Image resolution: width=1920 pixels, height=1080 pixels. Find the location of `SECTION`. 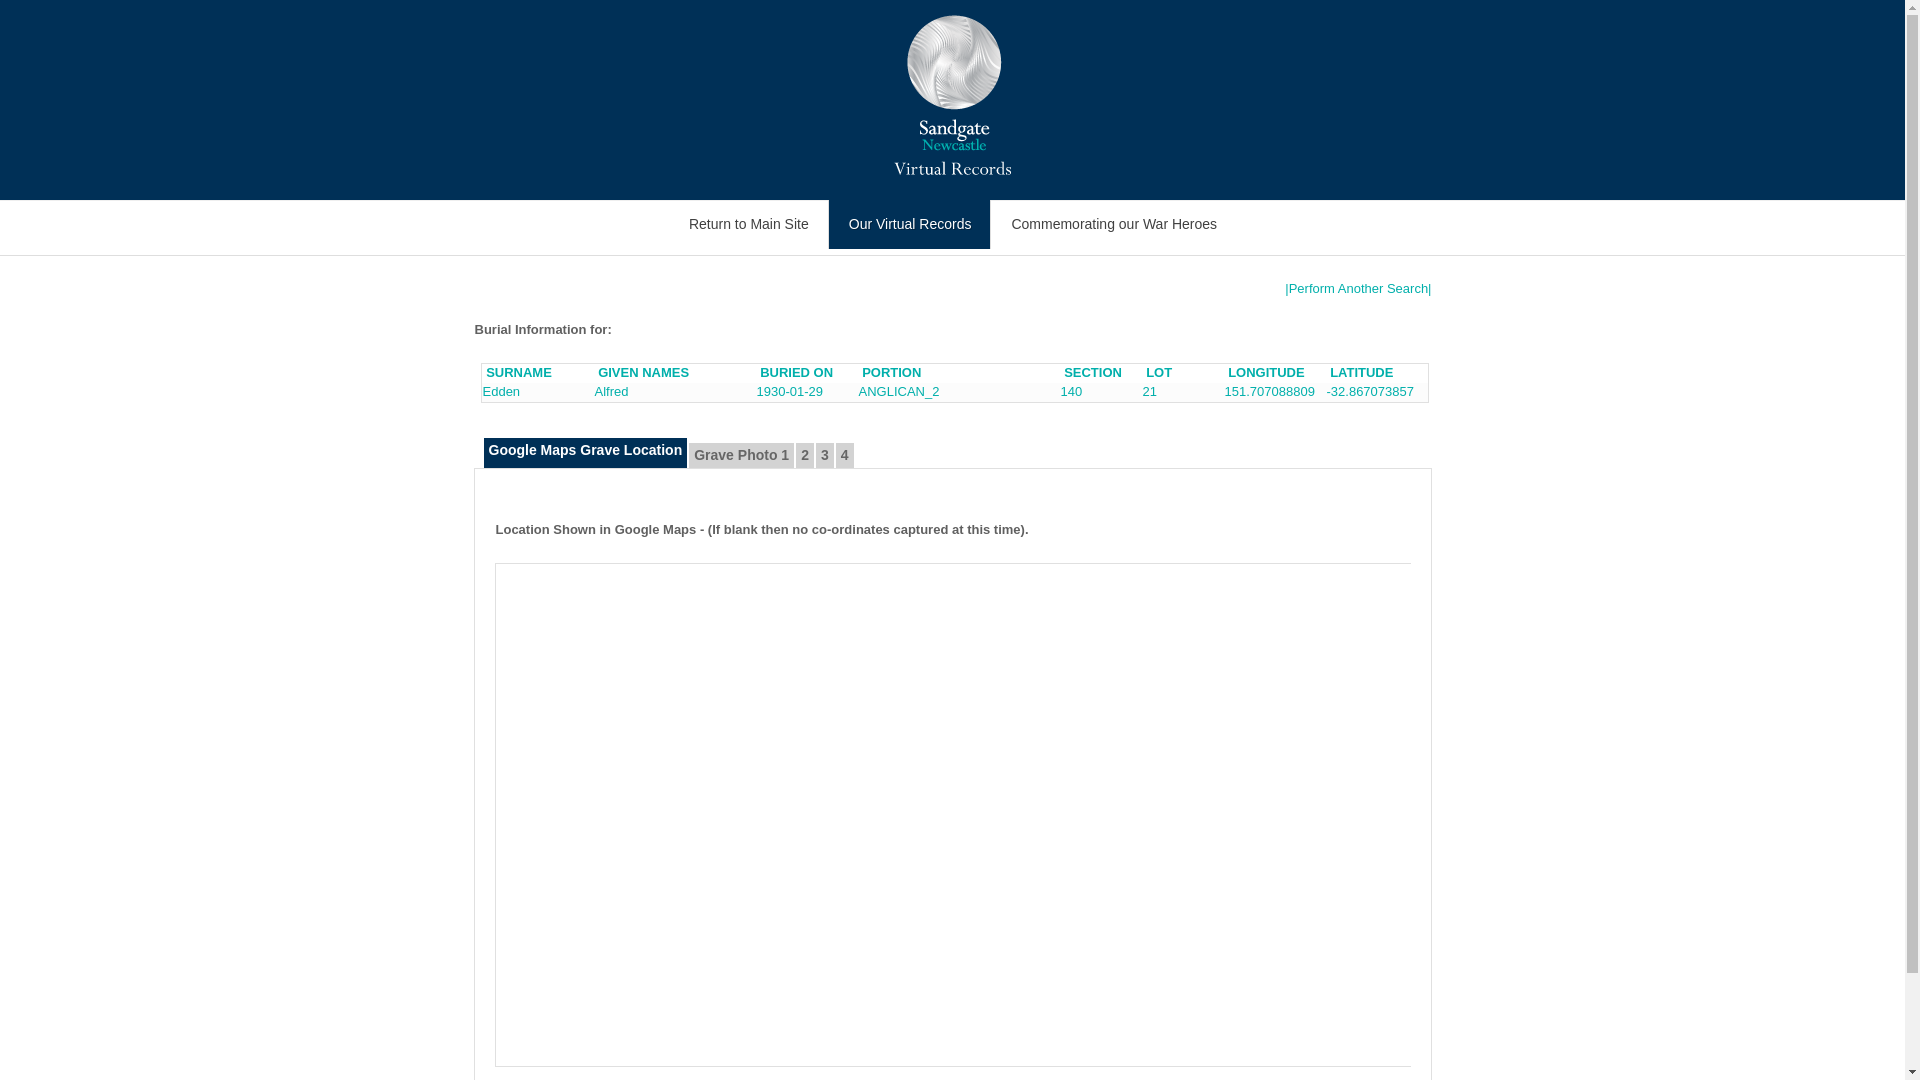

SECTION is located at coordinates (1093, 372).